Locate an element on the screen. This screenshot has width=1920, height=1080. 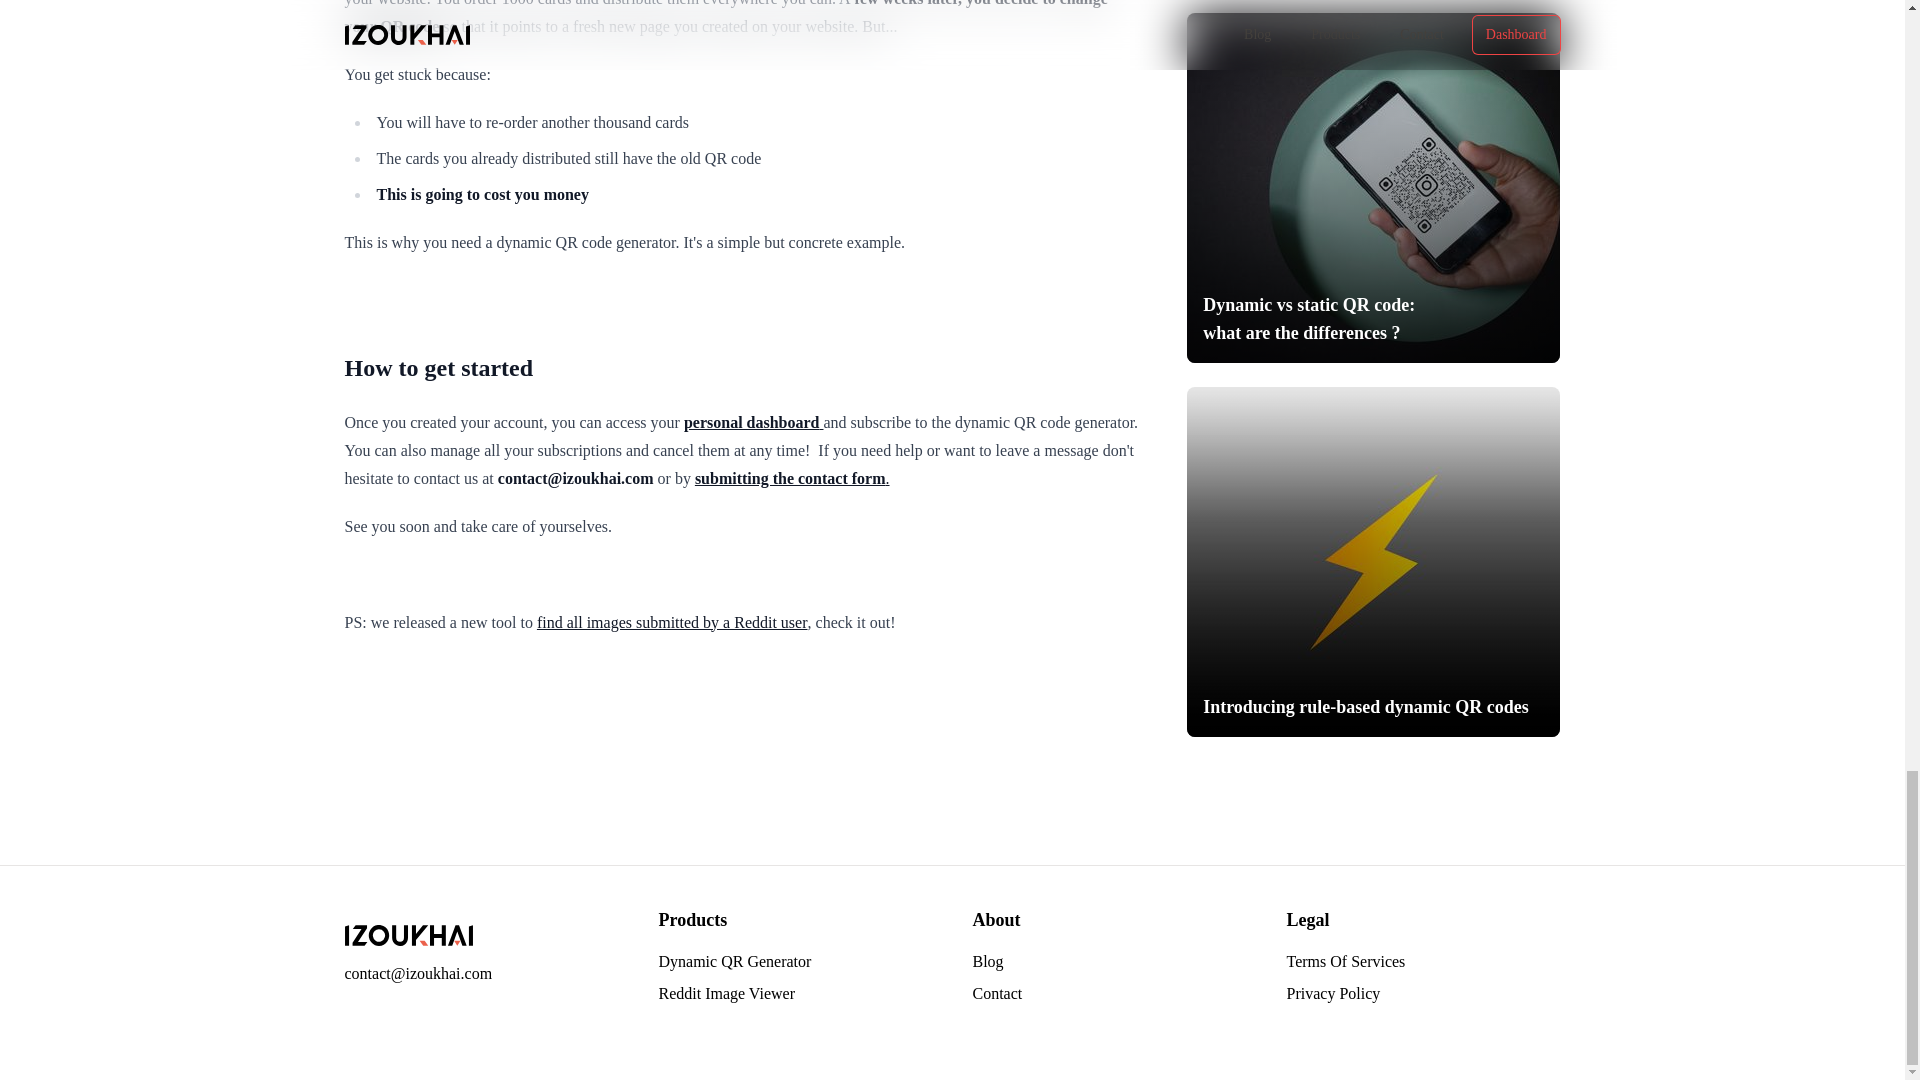
Blog is located at coordinates (986, 960).